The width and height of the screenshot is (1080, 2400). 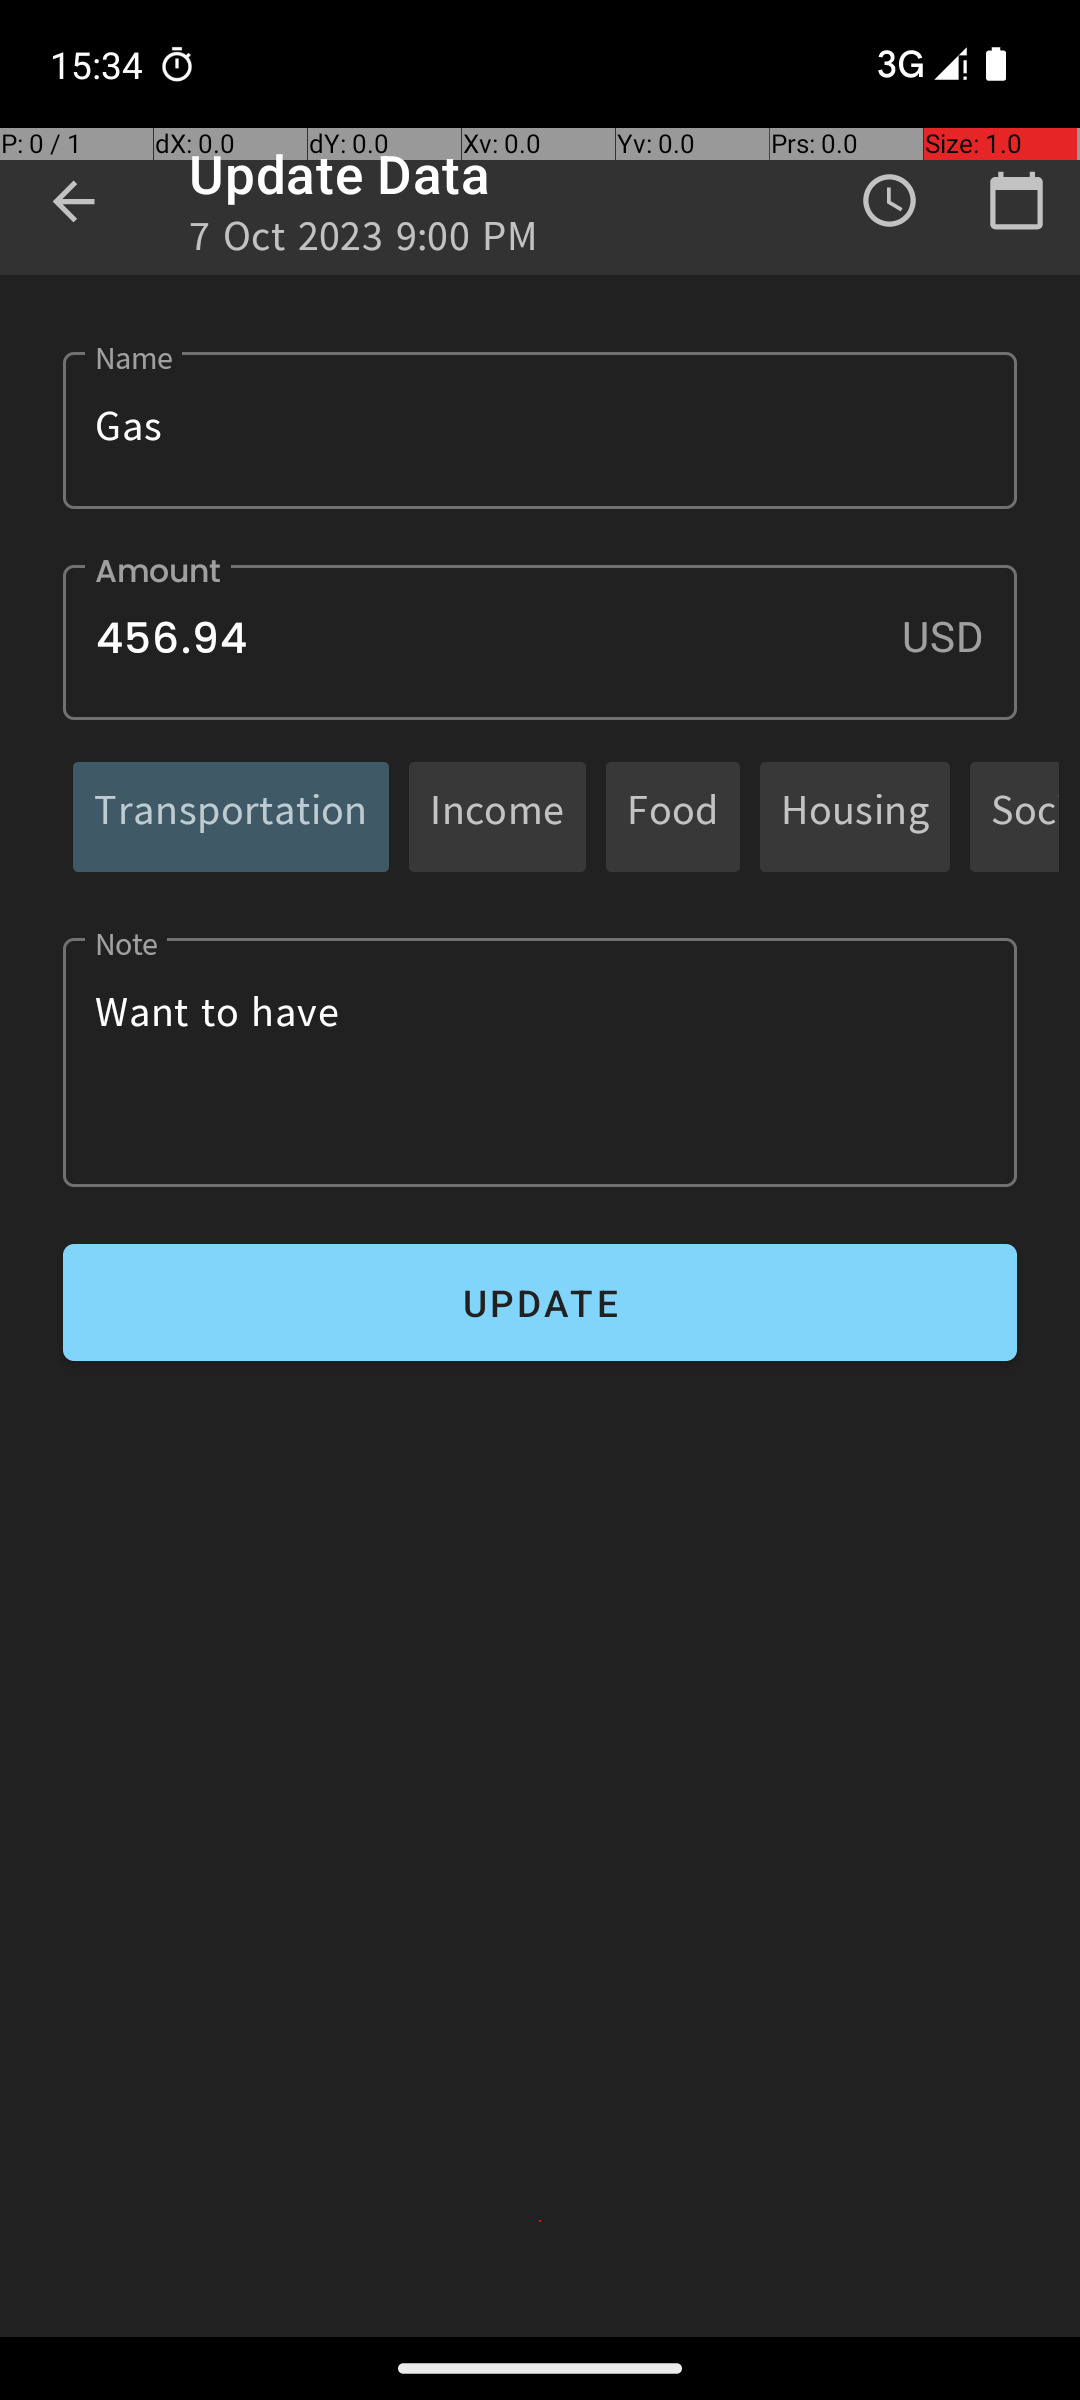 I want to click on 456.94, so click(x=540, y=642).